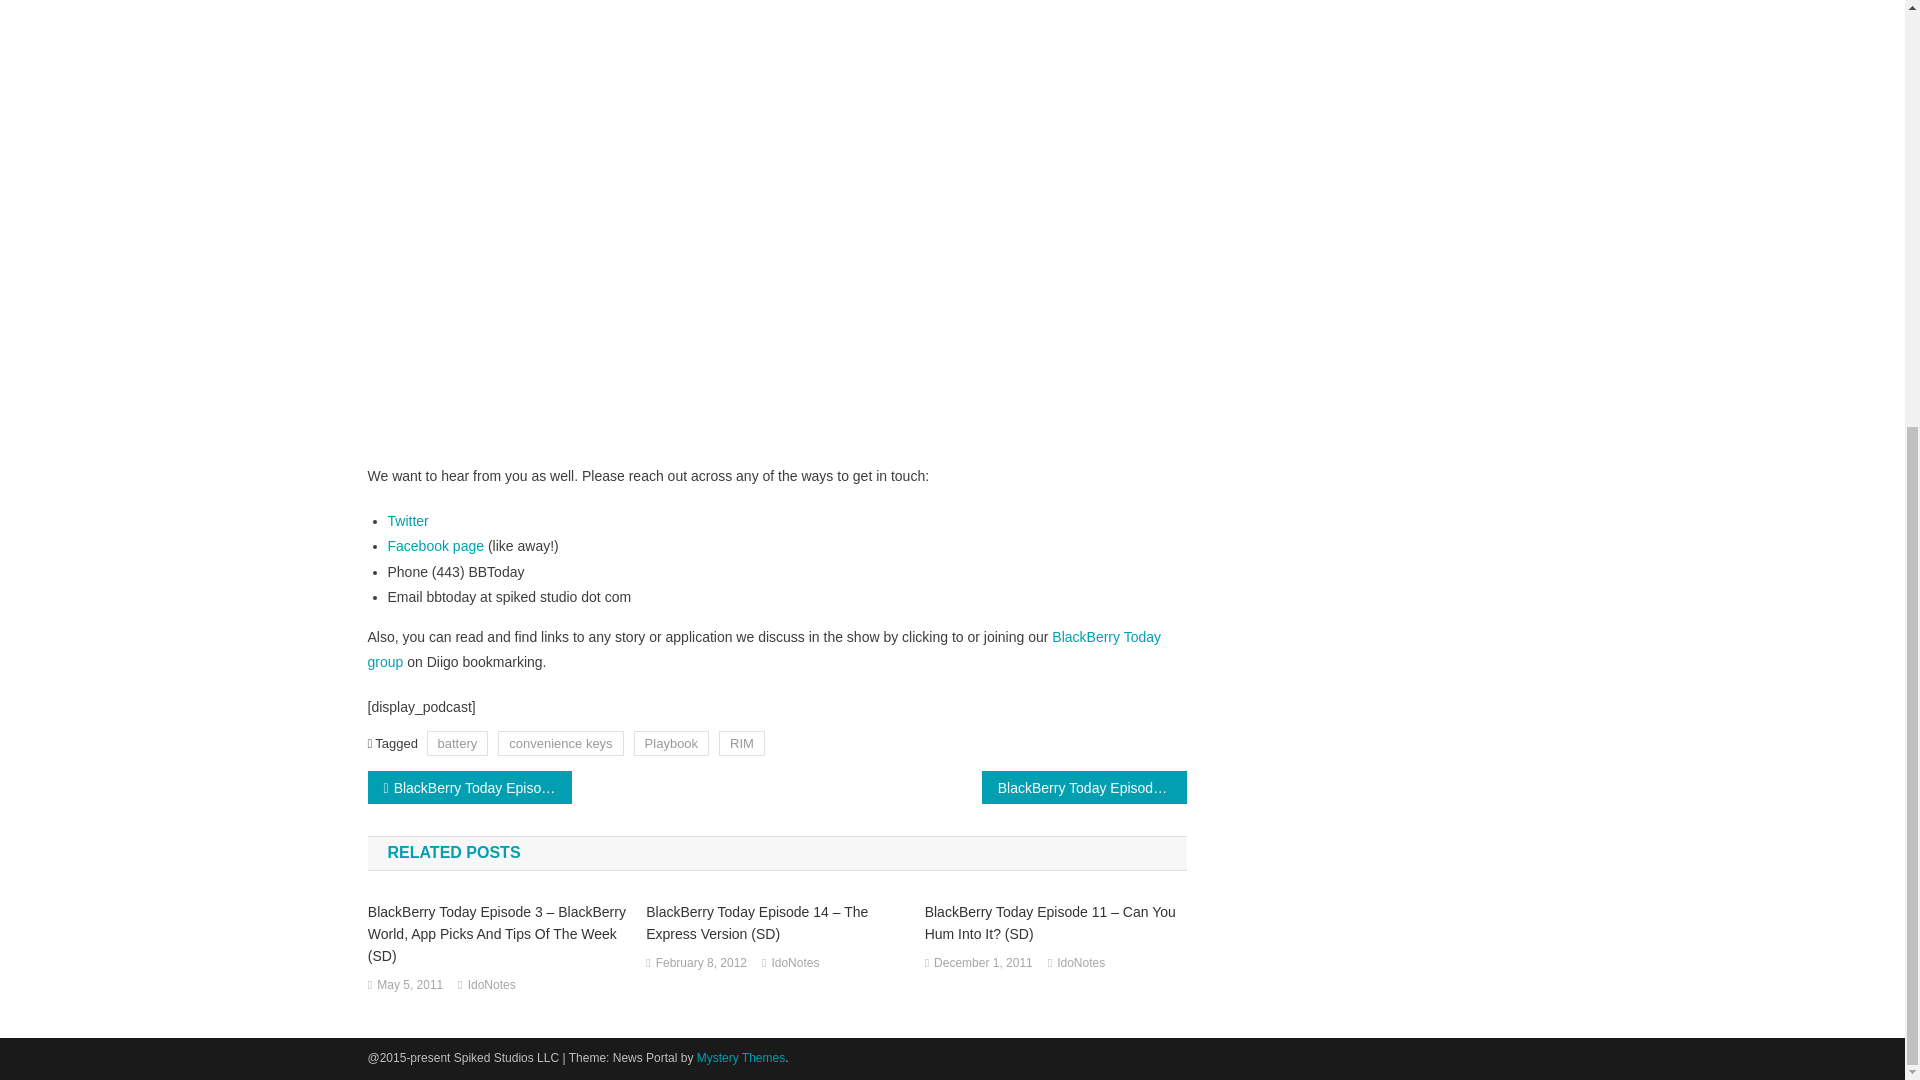 The width and height of the screenshot is (1920, 1080). I want to click on RIM, so click(741, 744).